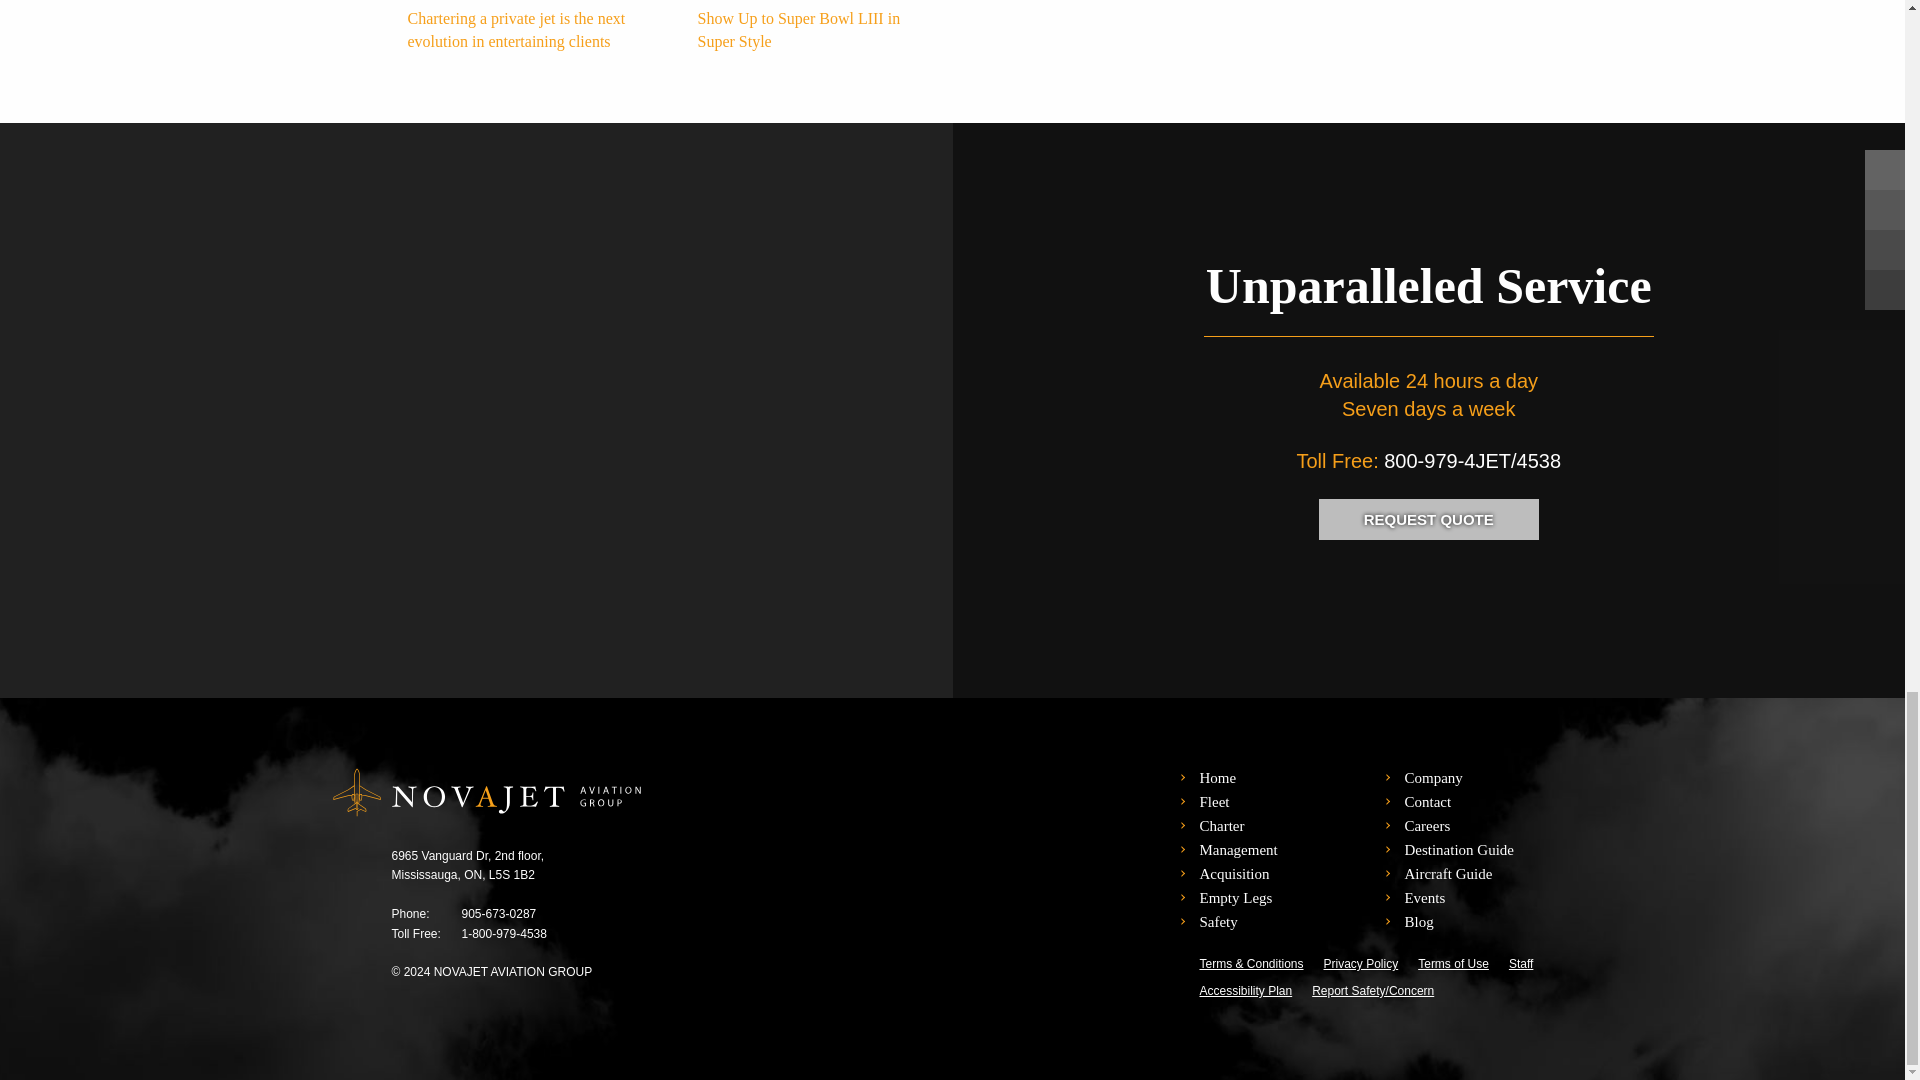  I want to click on Careers, so click(1426, 825).